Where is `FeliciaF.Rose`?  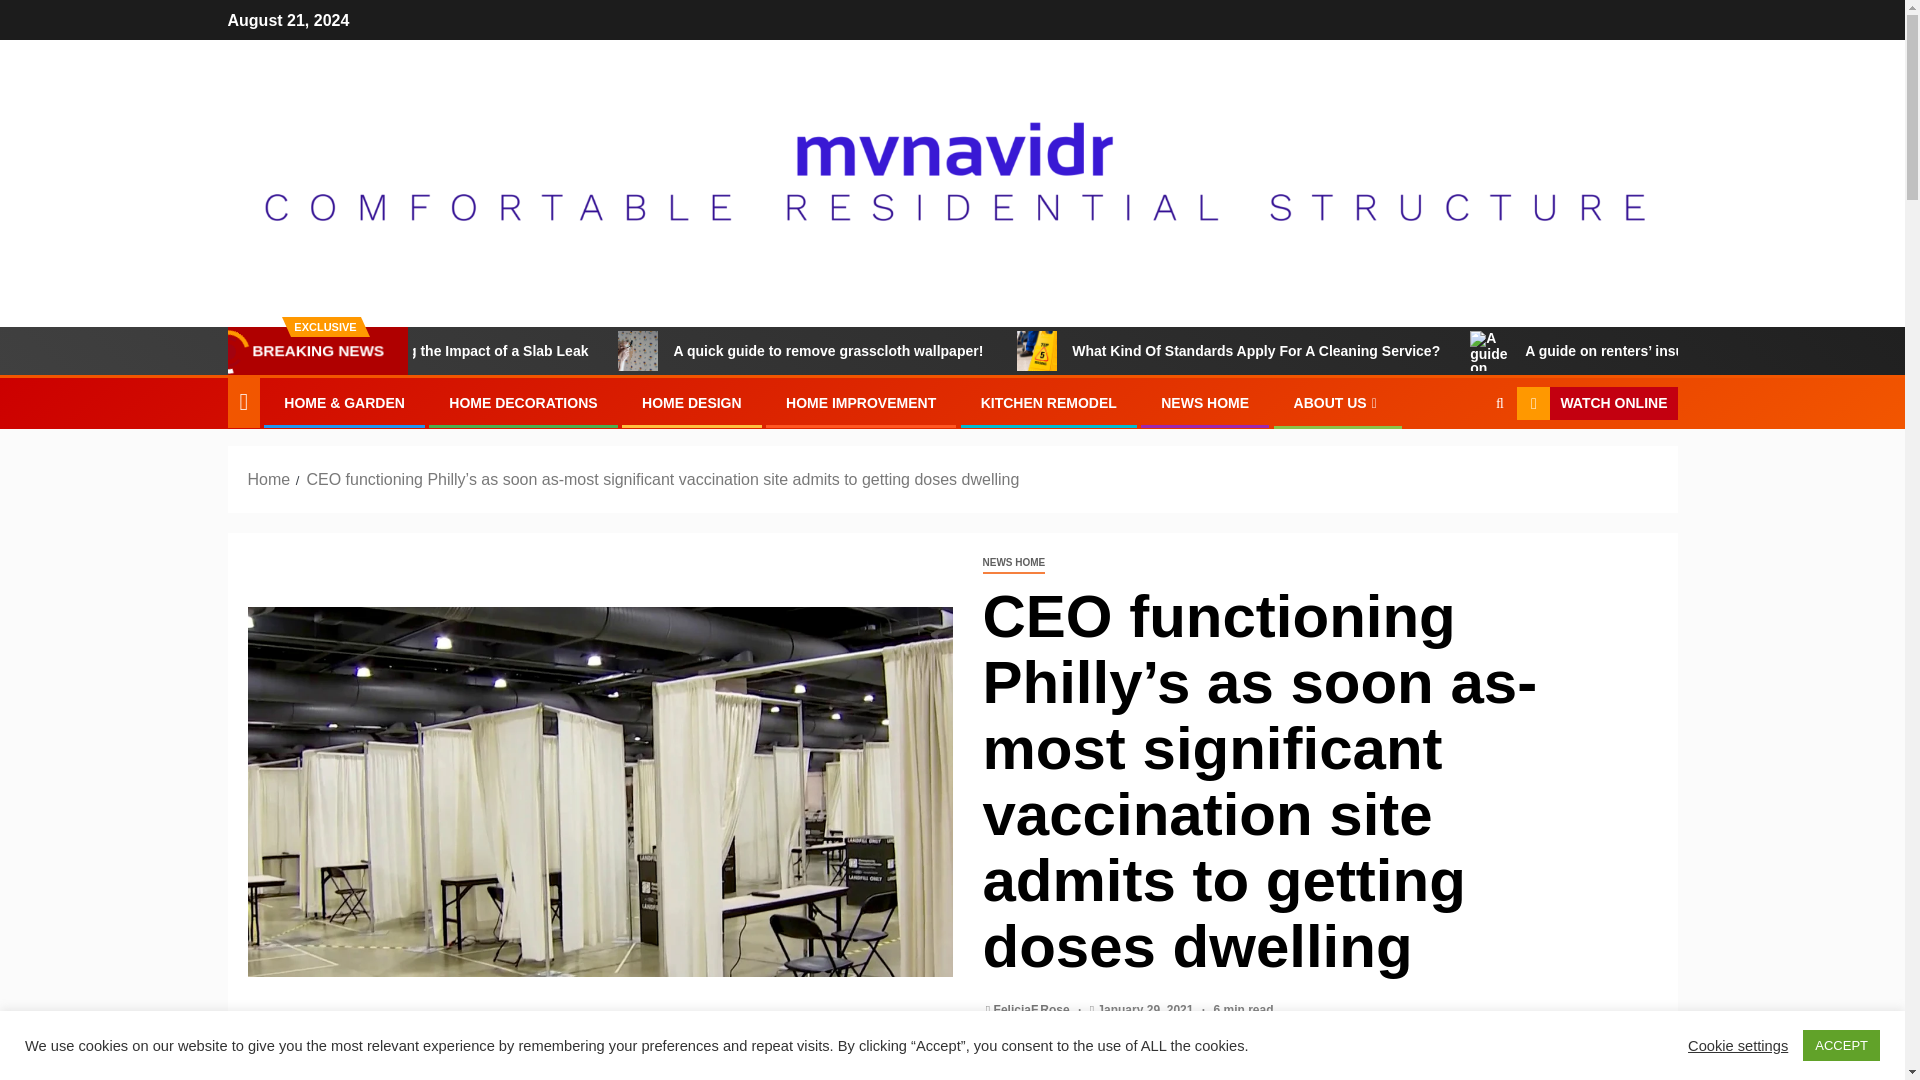 FeliciaF.Rose is located at coordinates (1034, 1010).